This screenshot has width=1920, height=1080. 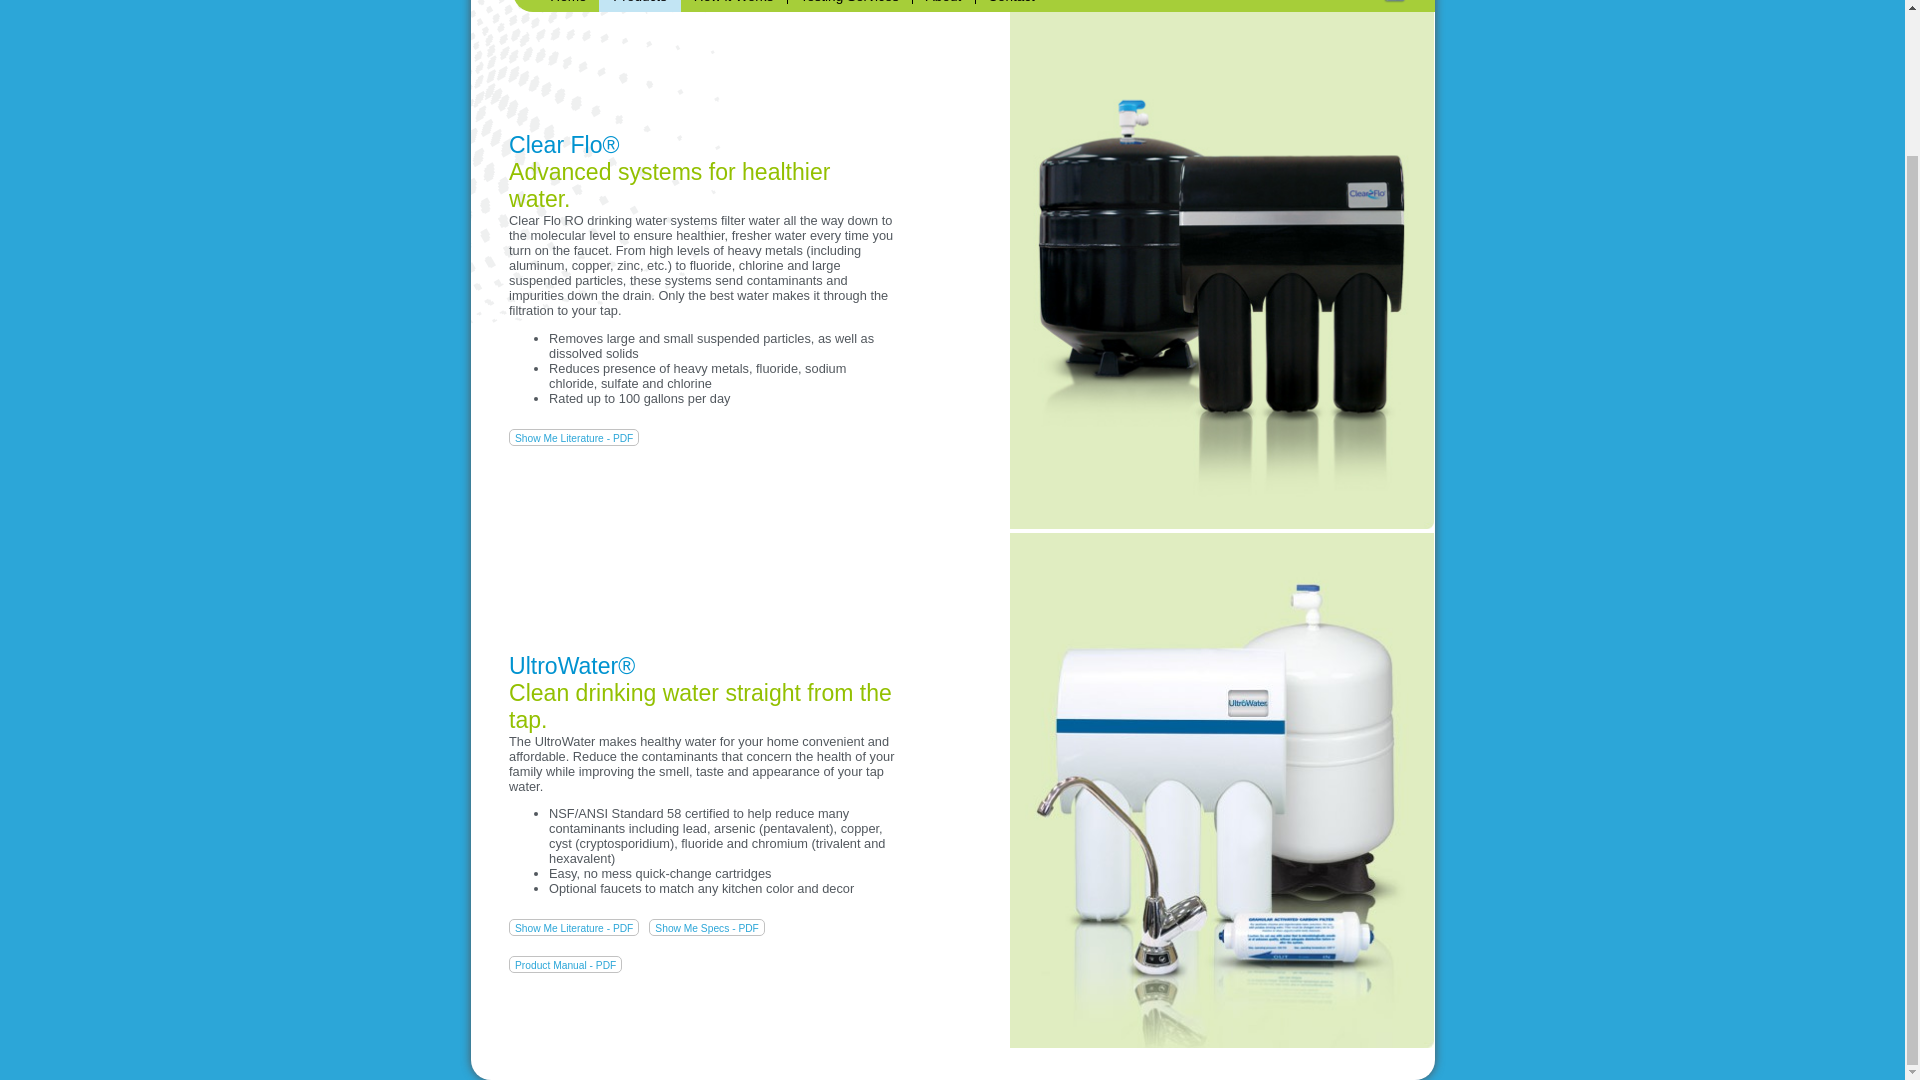 I want to click on How it Works, so click(x=733, y=6).